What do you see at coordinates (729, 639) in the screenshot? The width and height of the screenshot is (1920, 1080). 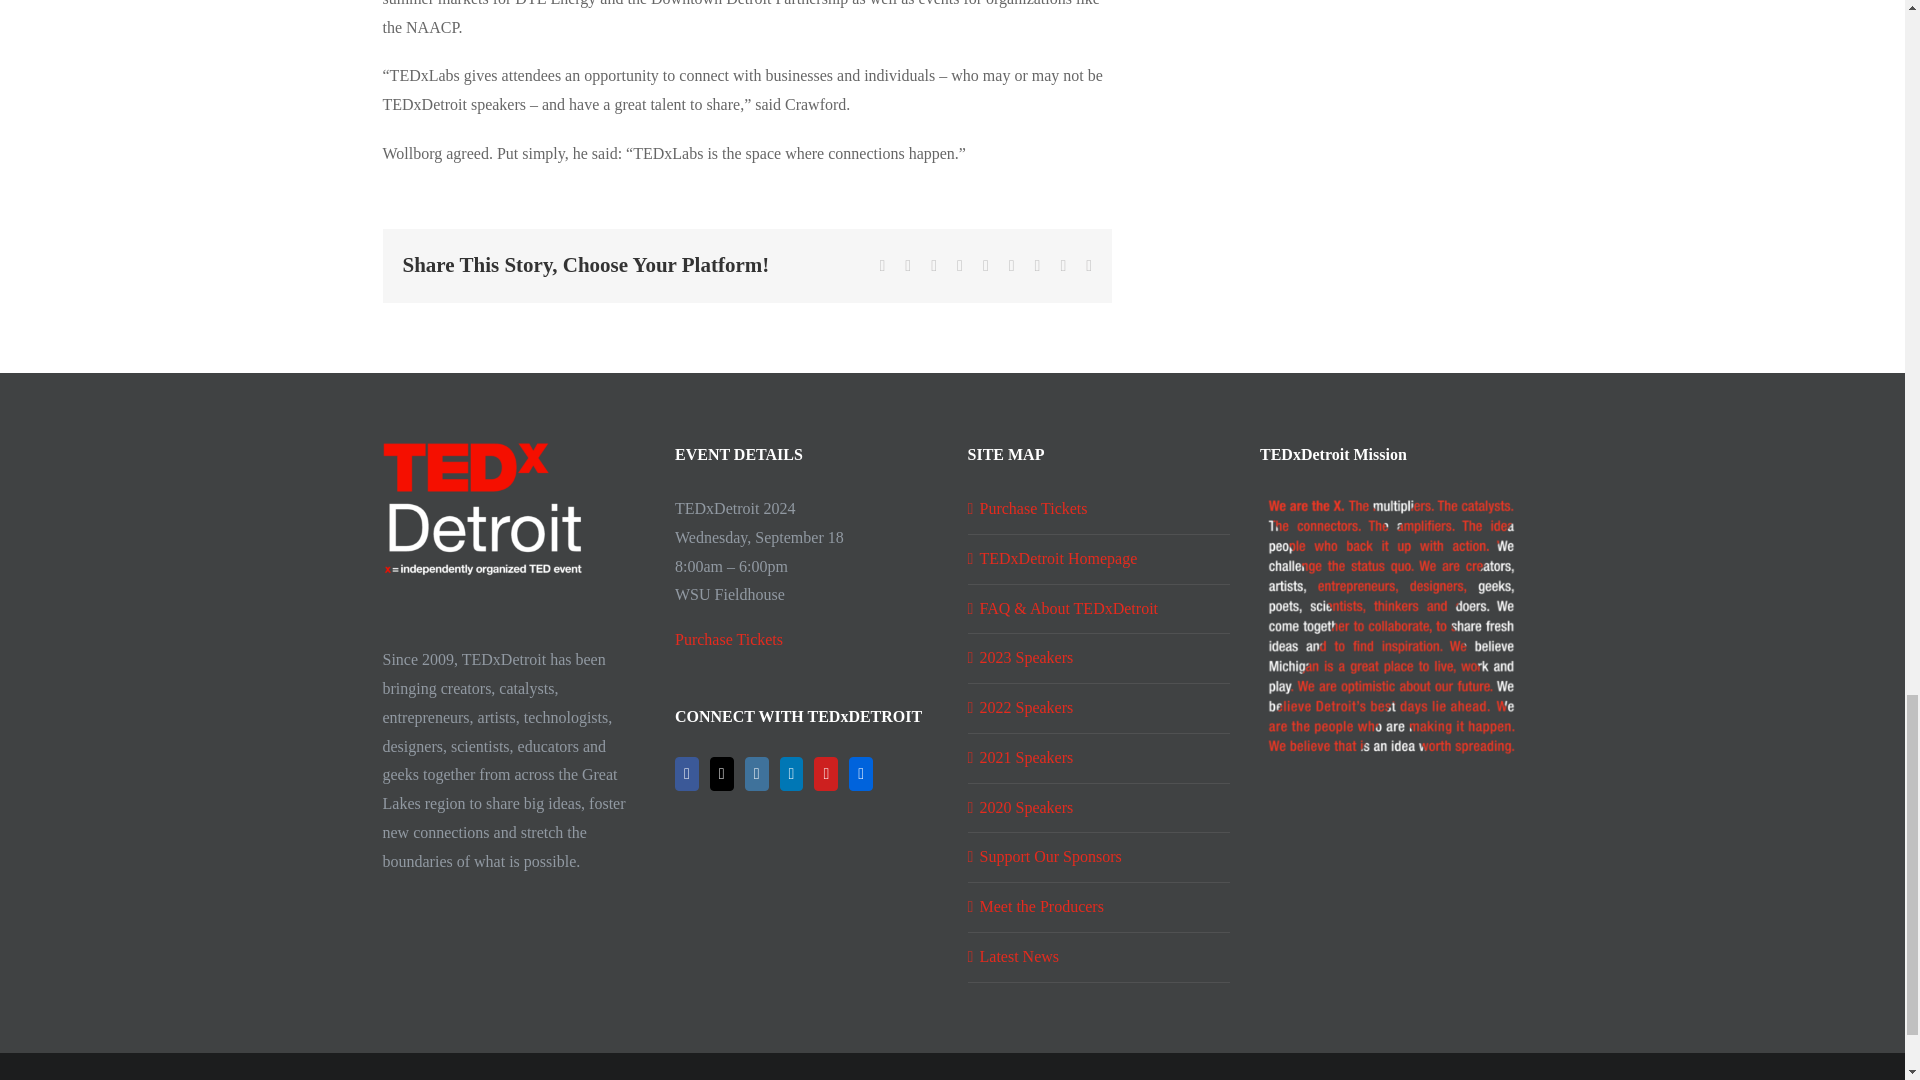 I see `Purchase Tickets` at bounding box center [729, 639].